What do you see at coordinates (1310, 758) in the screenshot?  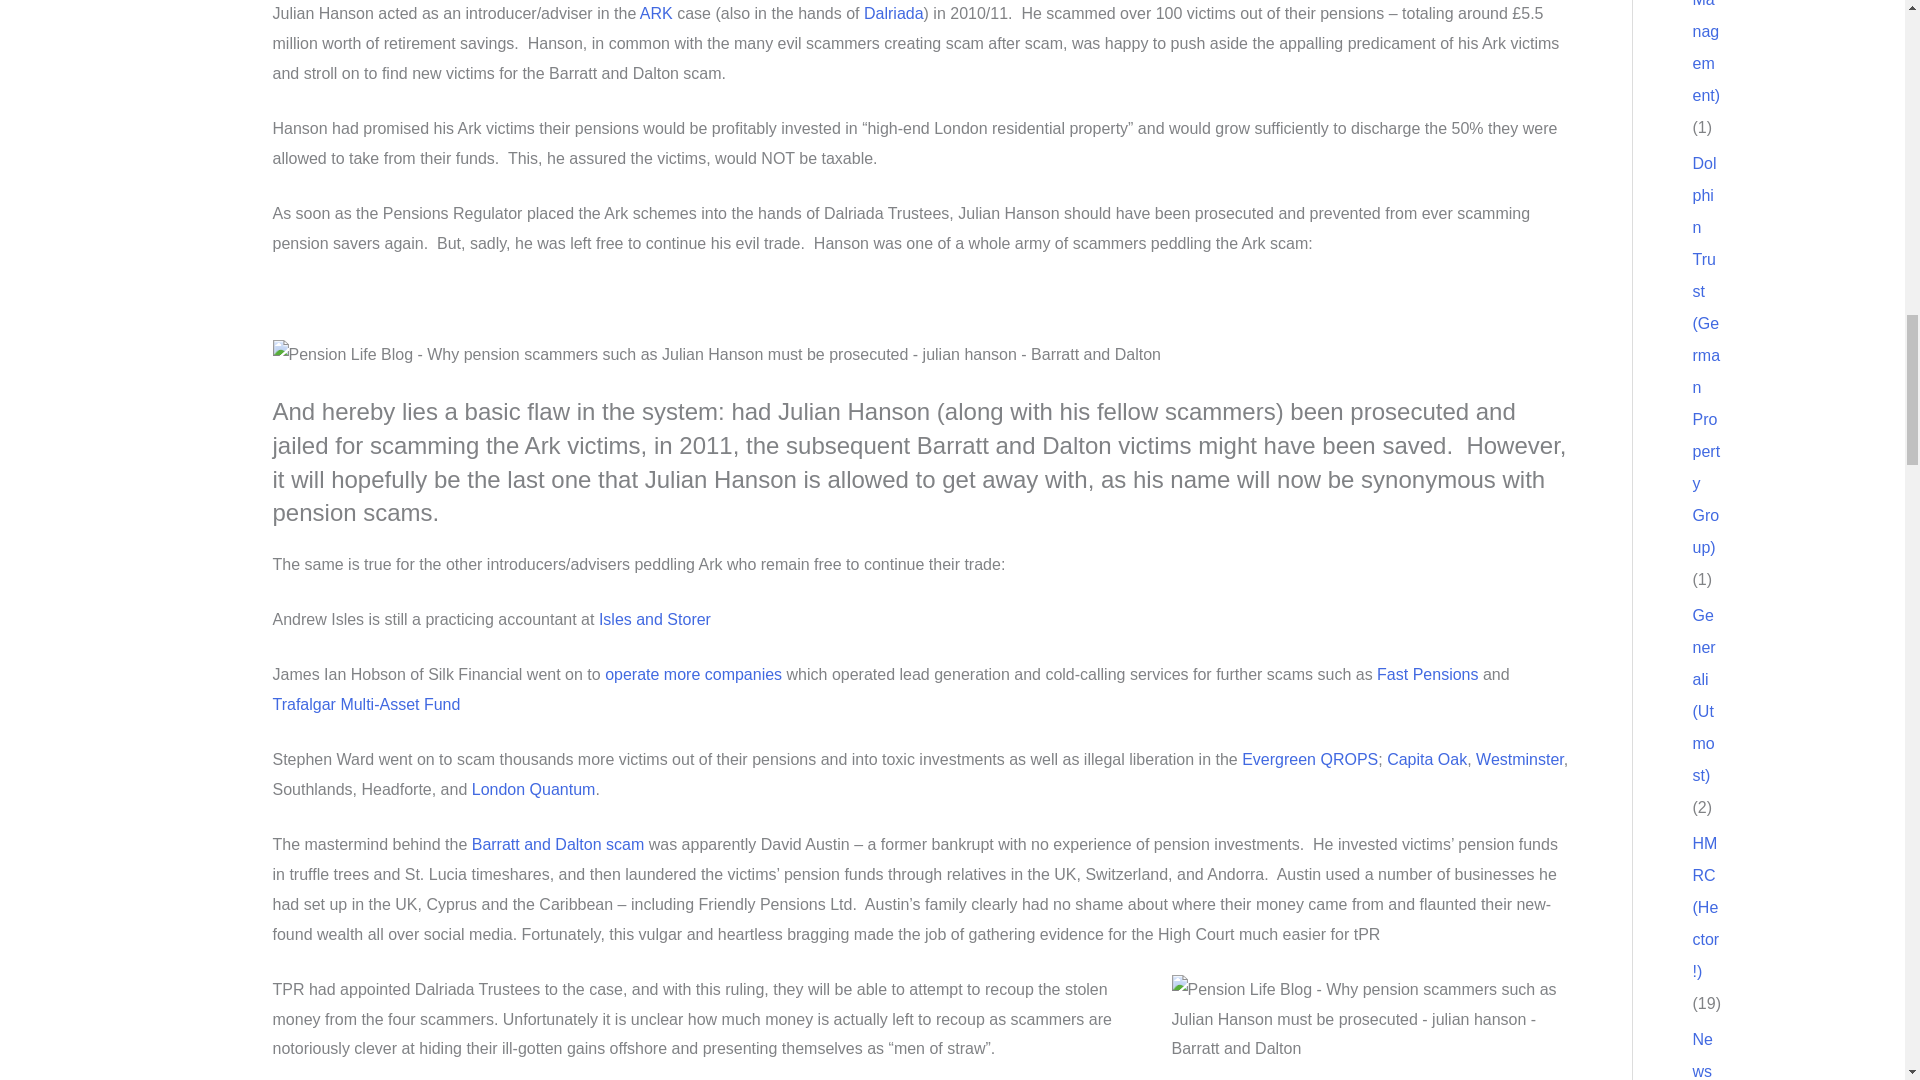 I see `Evergreen QROPS` at bounding box center [1310, 758].